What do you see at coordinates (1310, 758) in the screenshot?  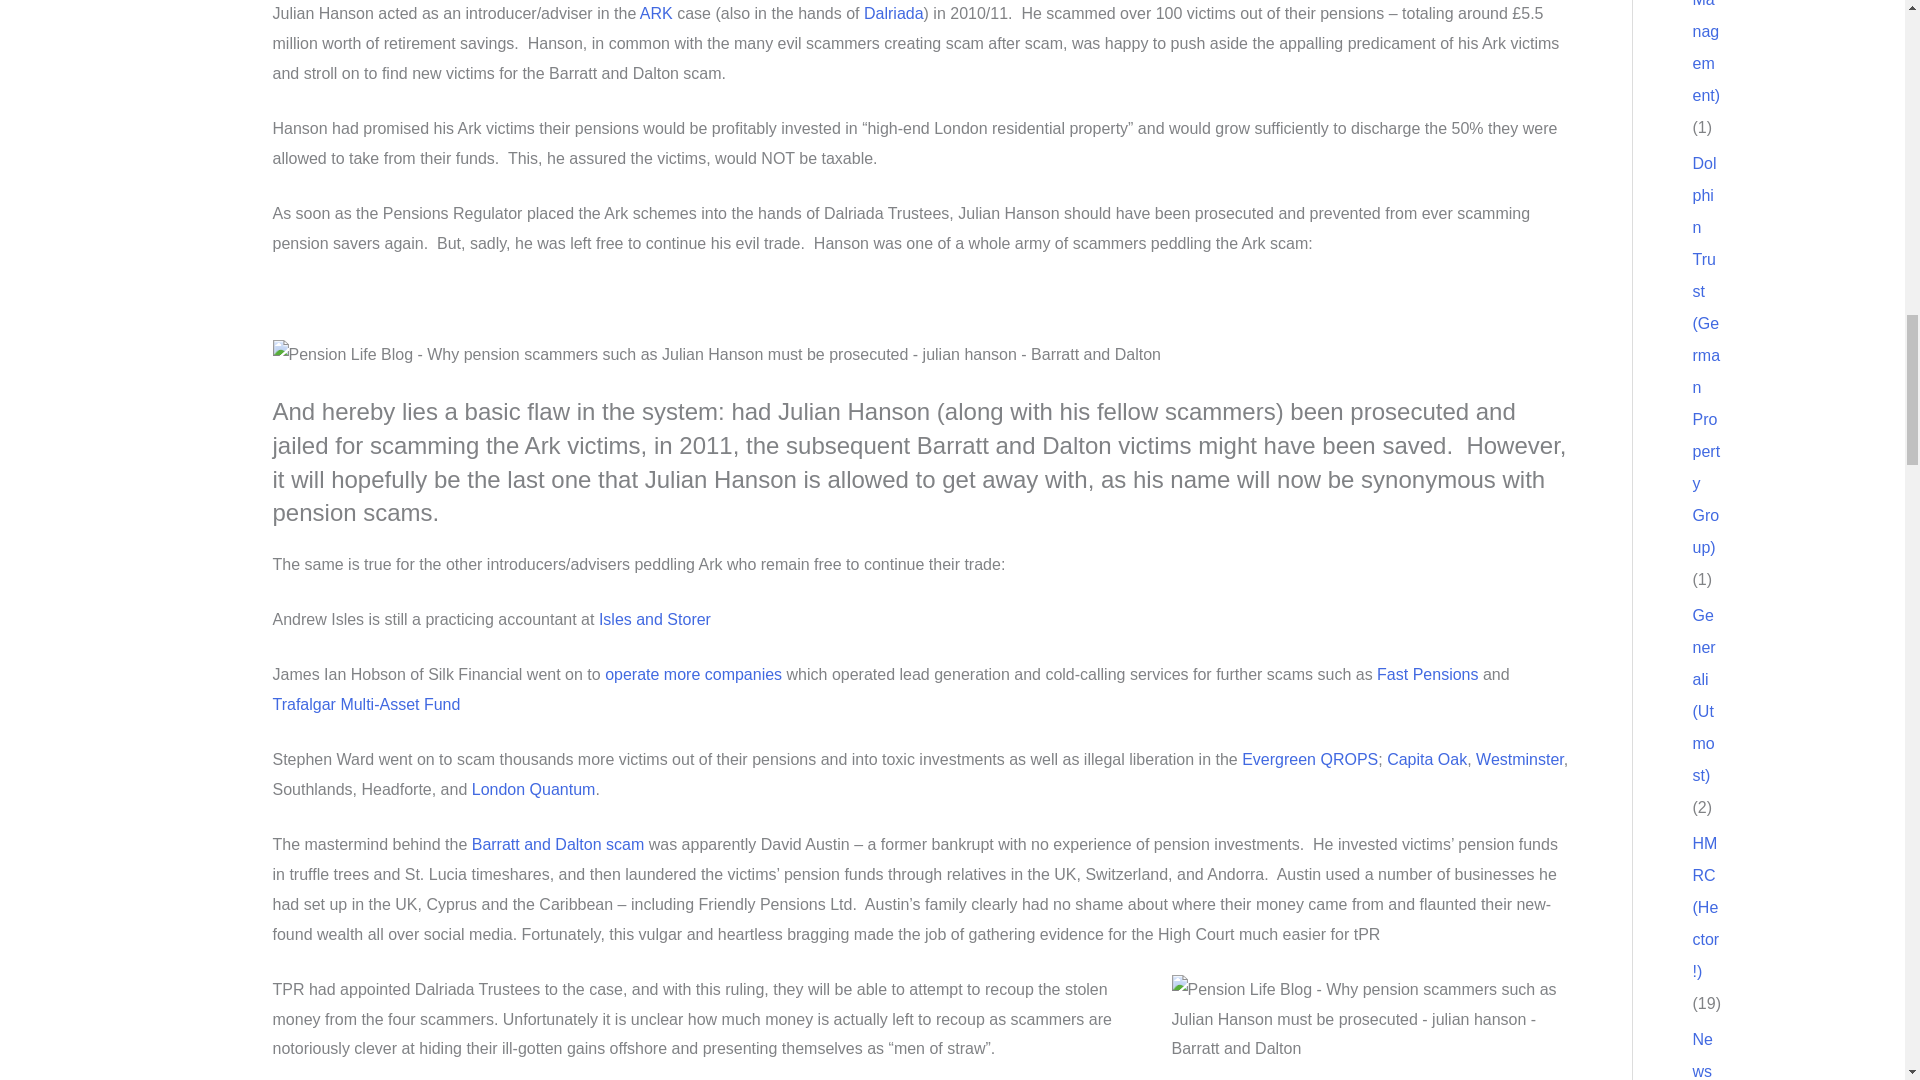 I see `Evergreen QROPS` at bounding box center [1310, 758].